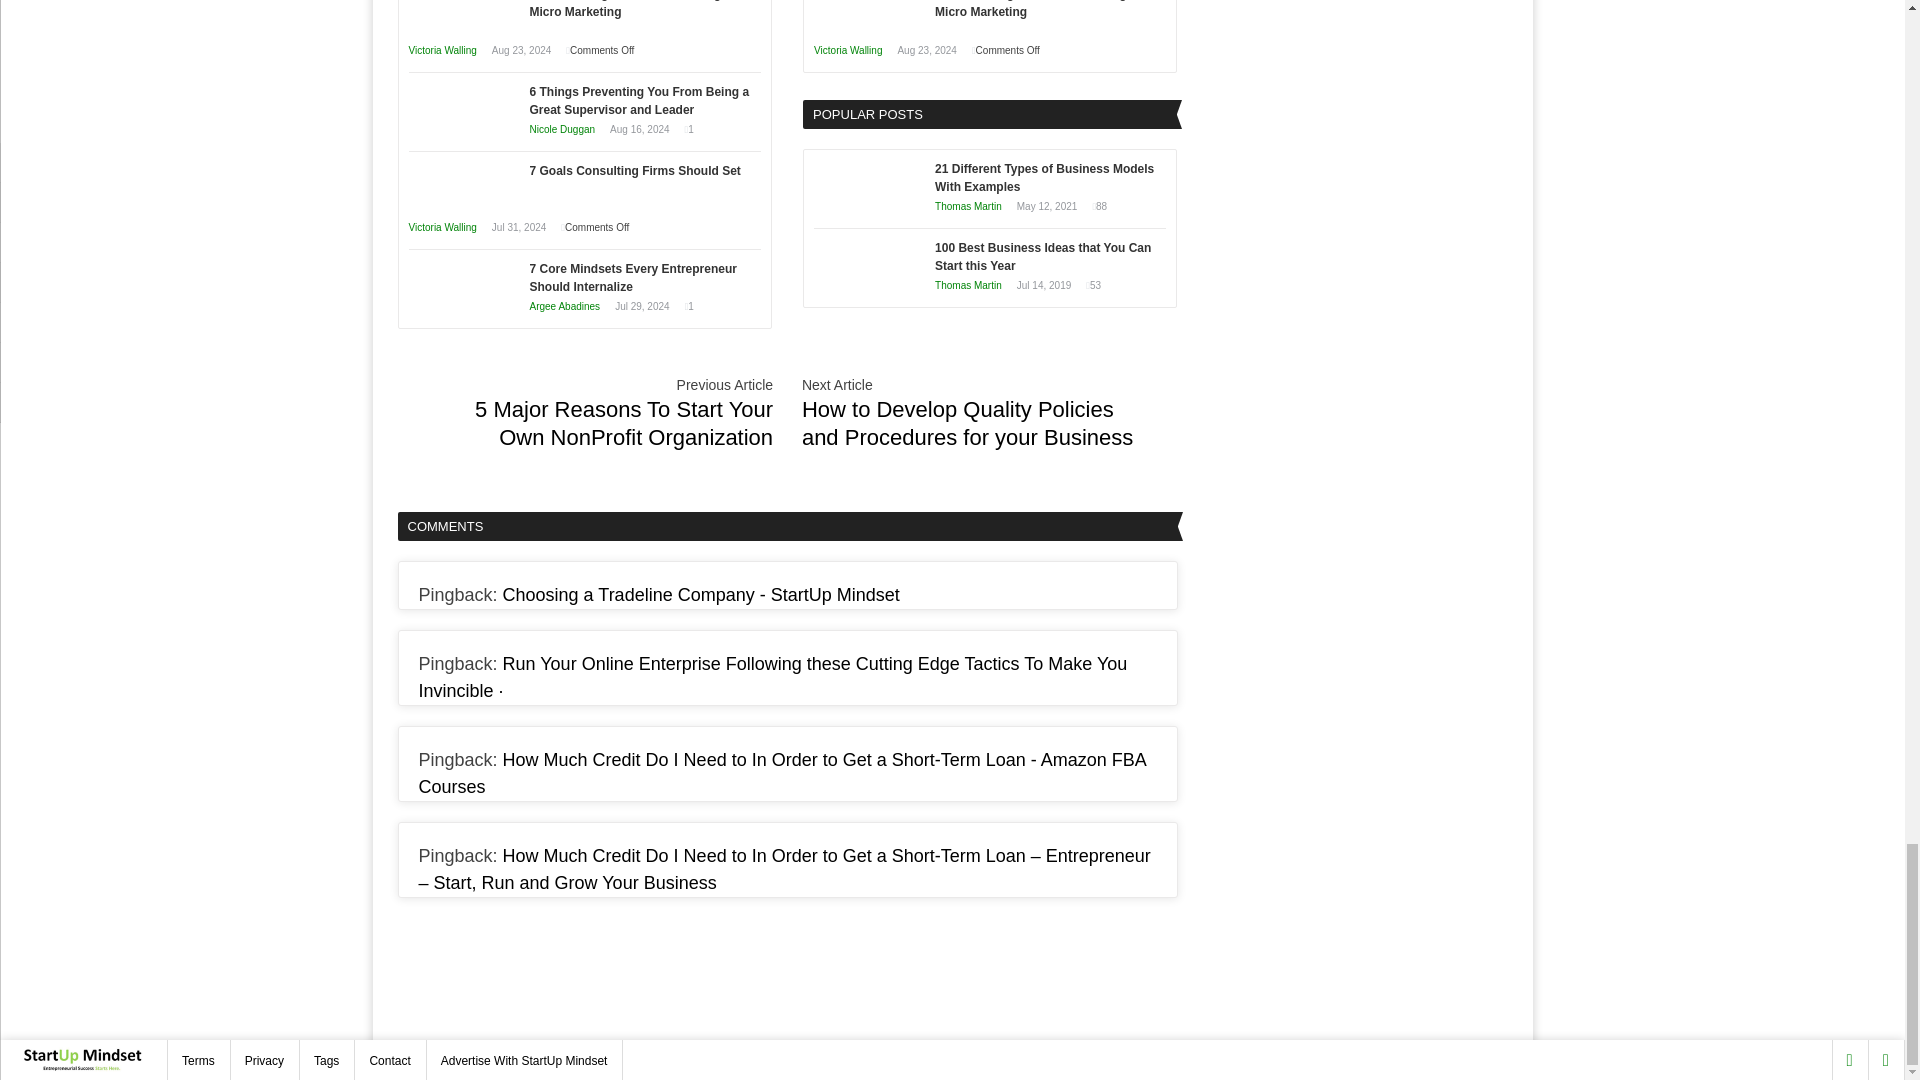 This screenshot has width=1920, height=1080. Describe the element at coordinates (968, 206) in the screenshot. I see `Posts by Thomas Martin` at that location.